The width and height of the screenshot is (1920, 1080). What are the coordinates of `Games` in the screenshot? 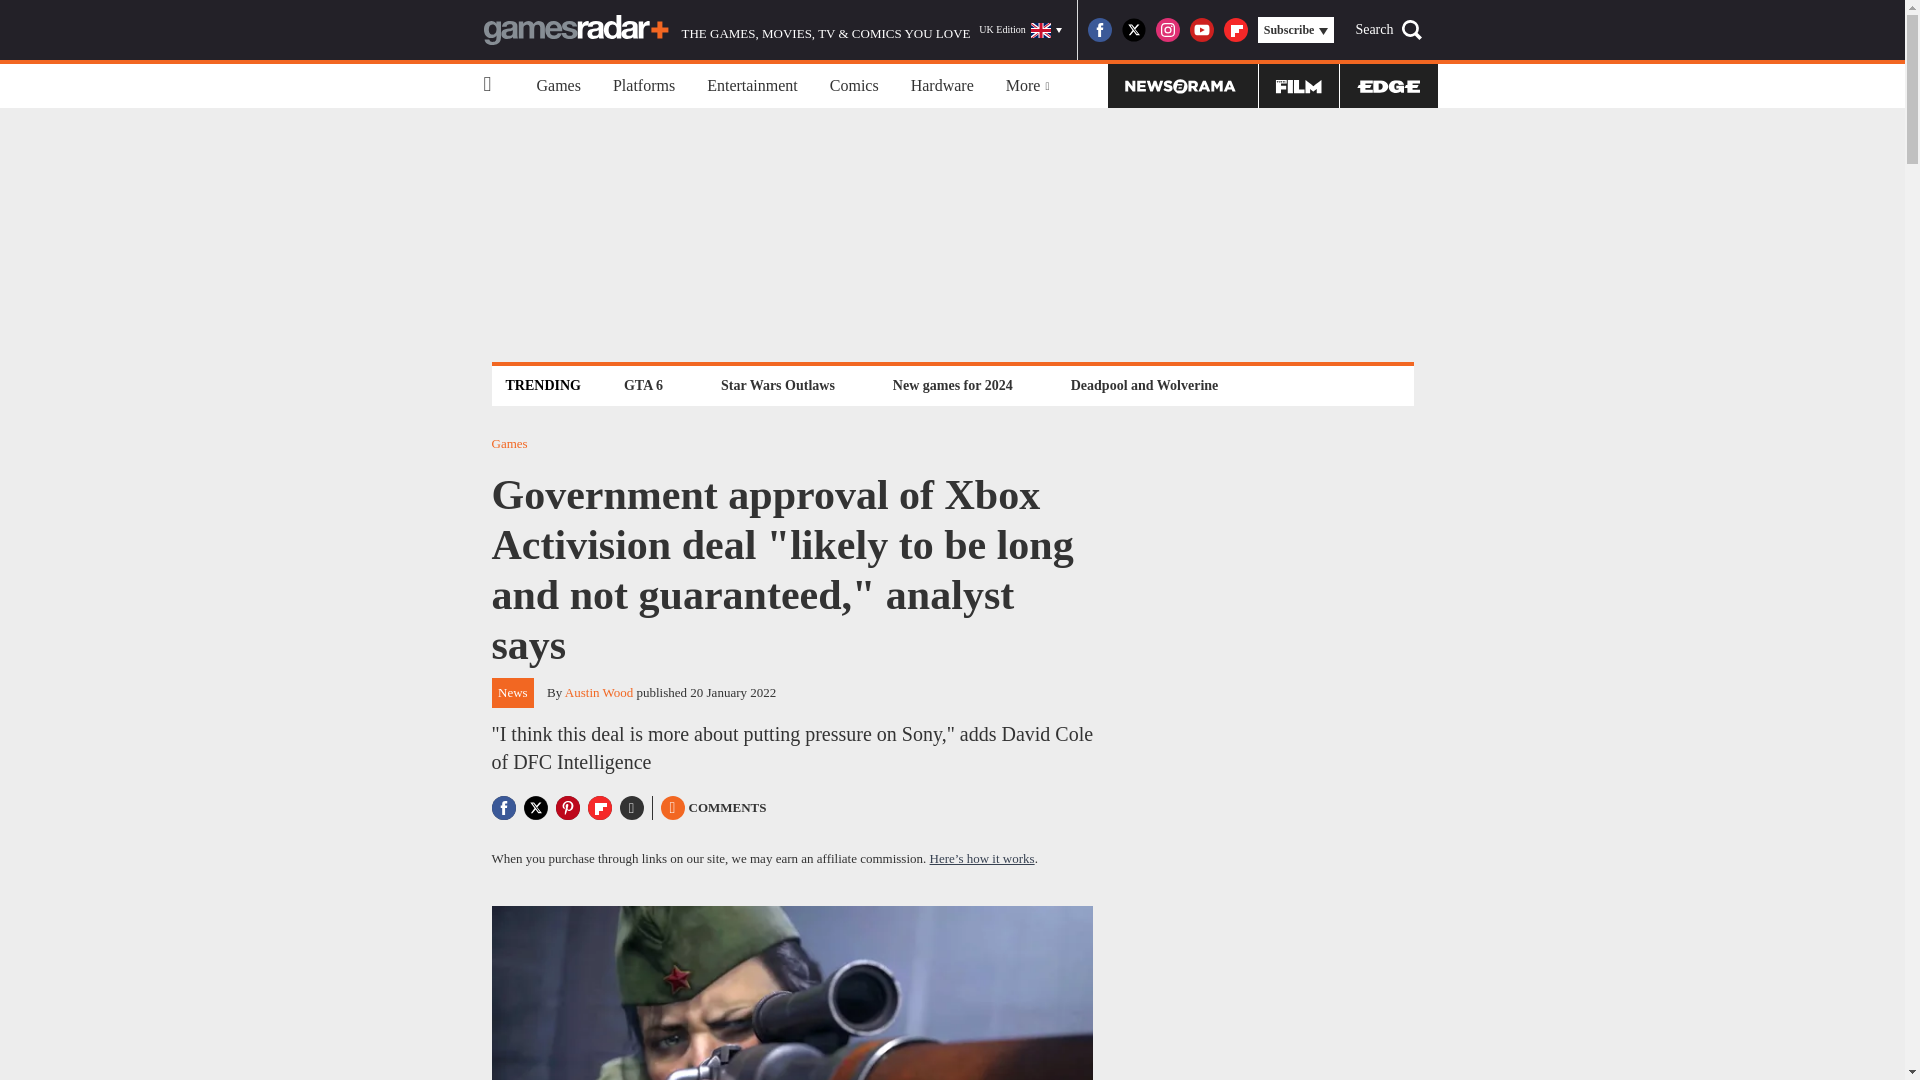 It's located at (558, 86).